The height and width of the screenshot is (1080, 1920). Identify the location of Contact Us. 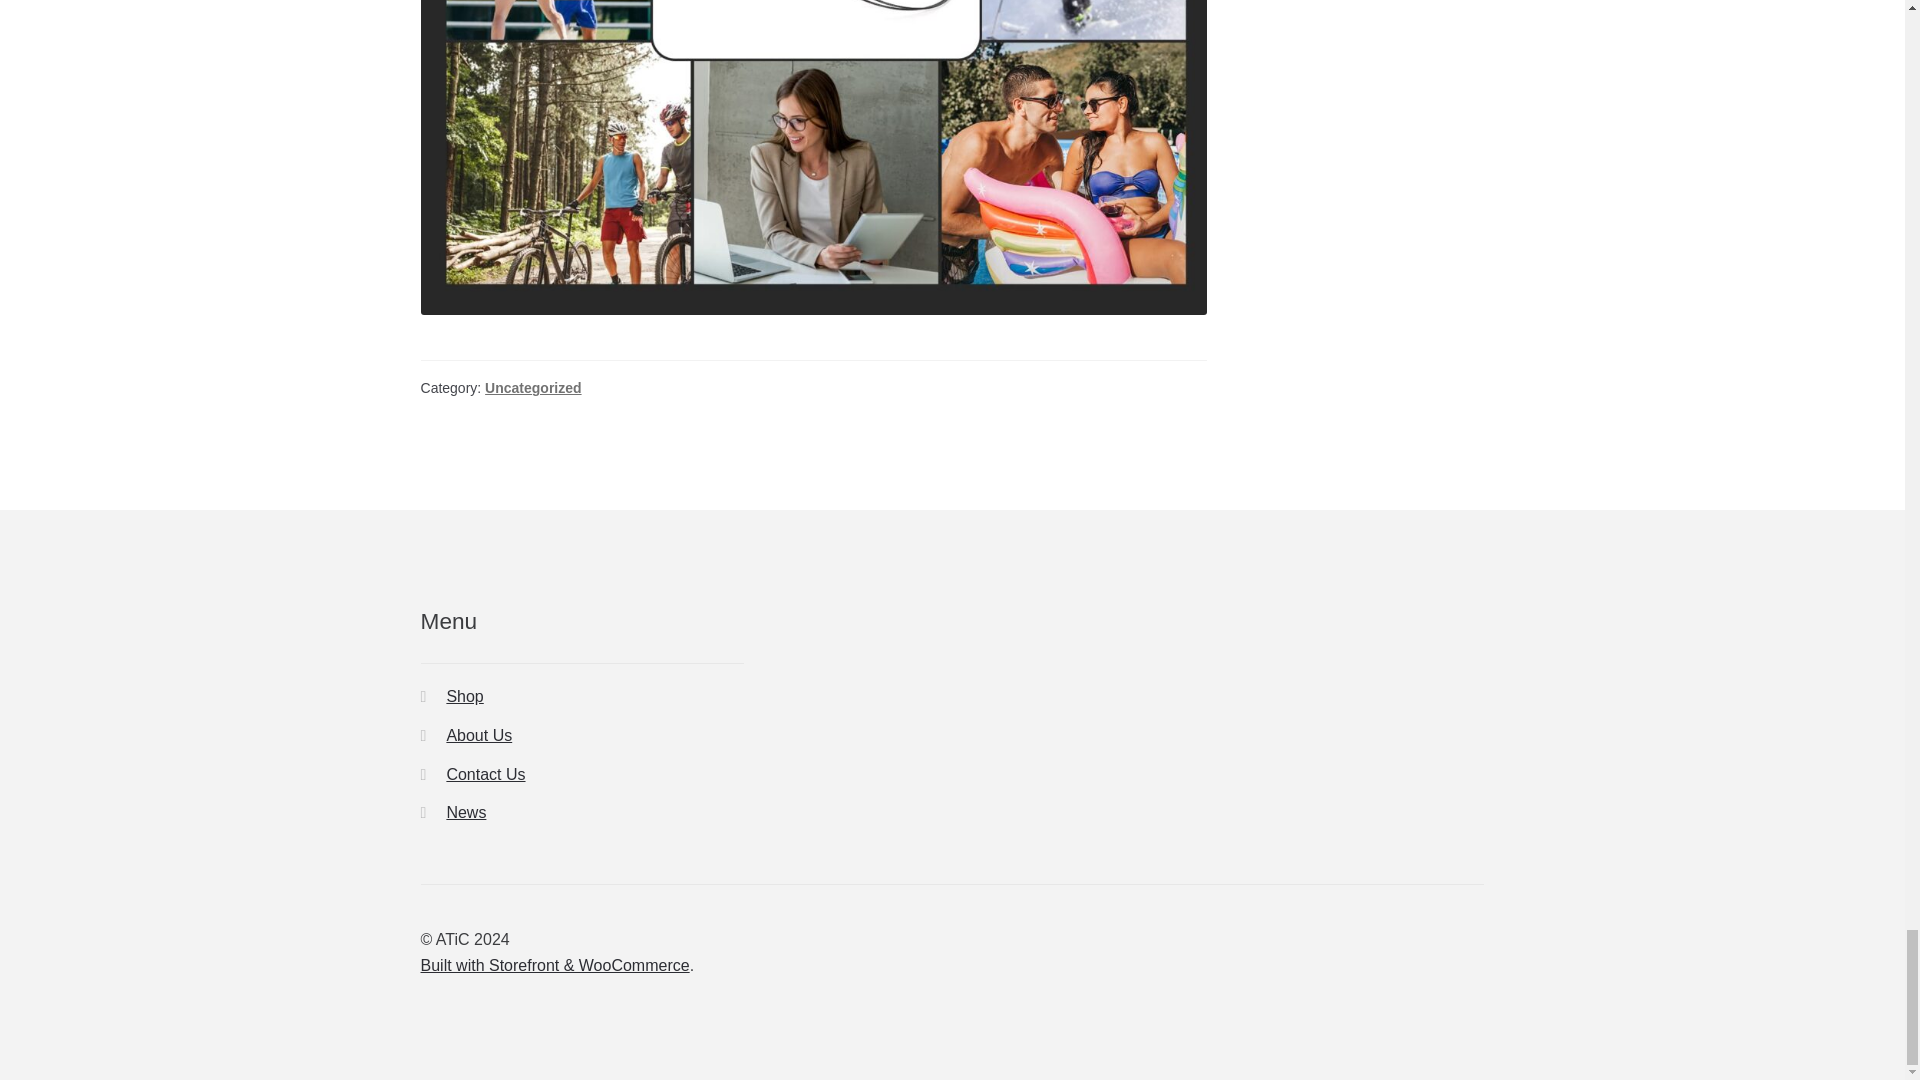
(484, 774).